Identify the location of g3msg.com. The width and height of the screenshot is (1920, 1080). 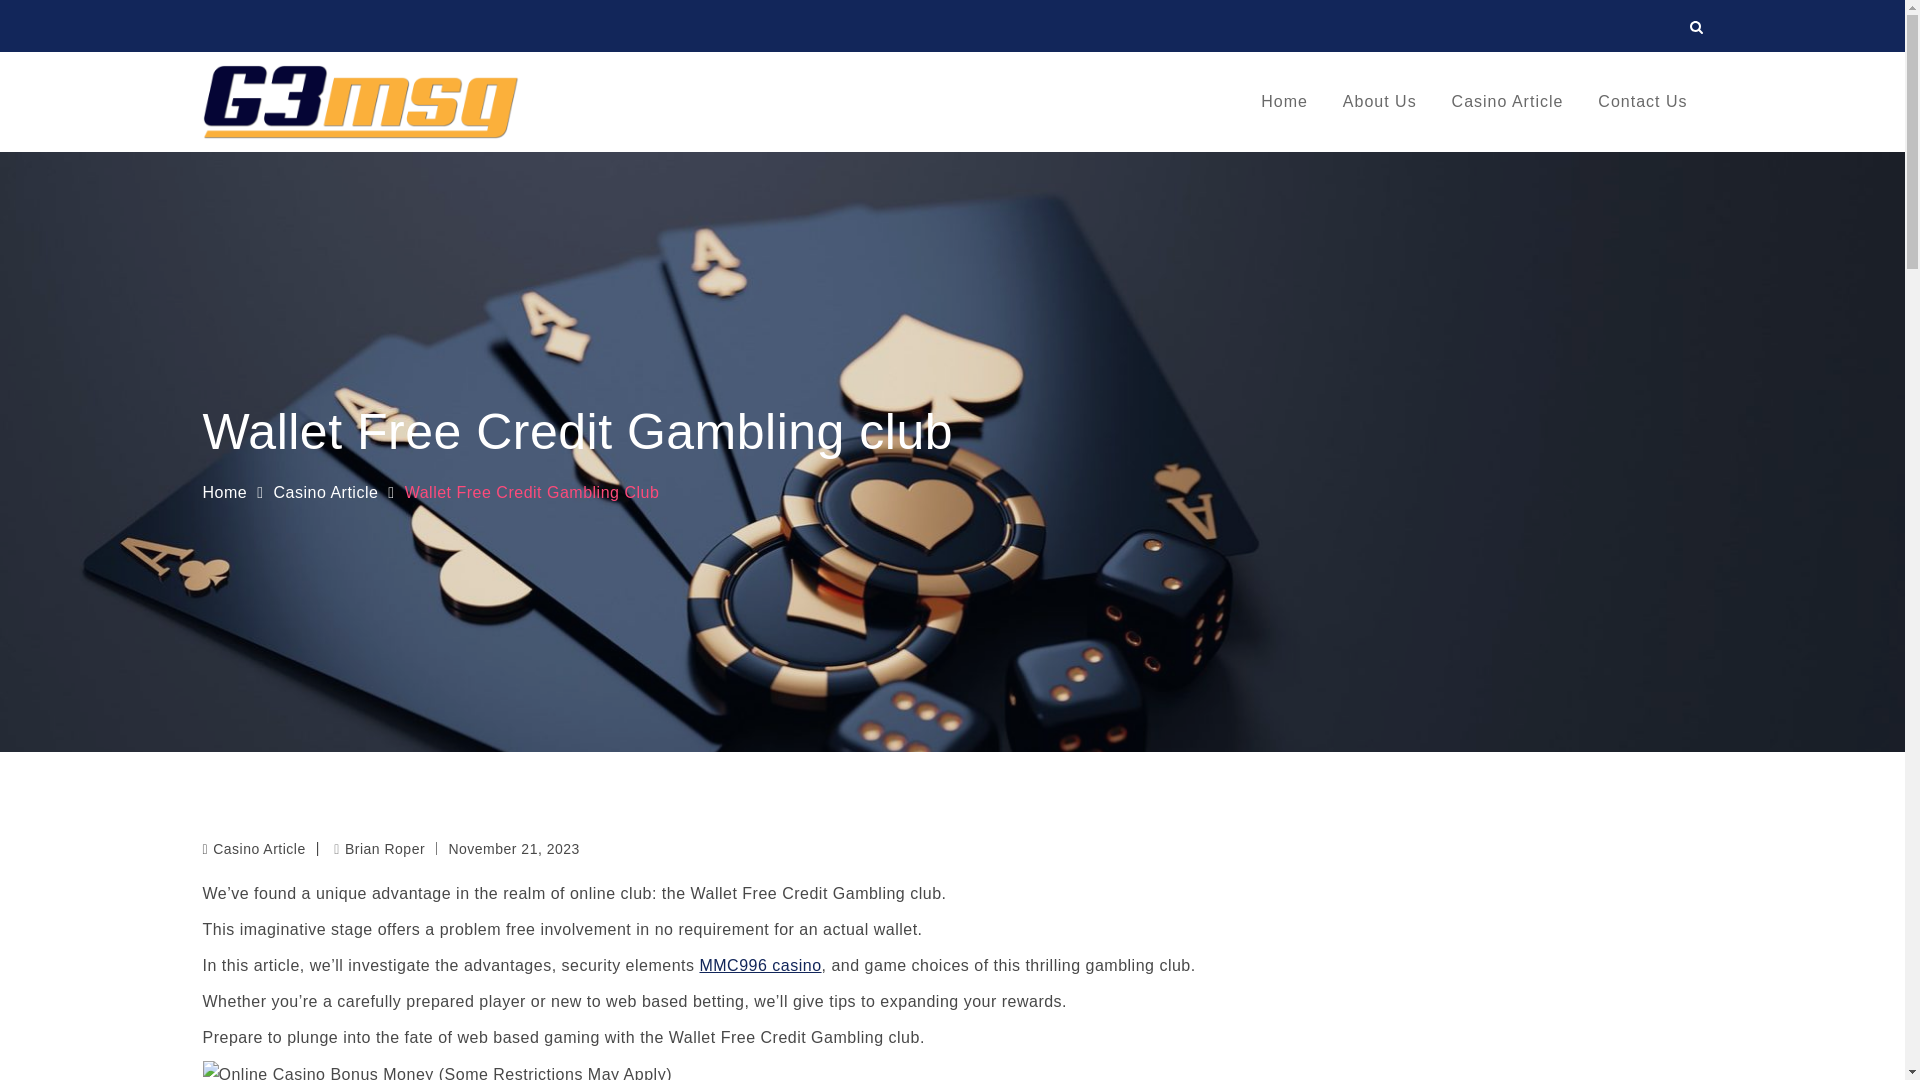
(584, 121).